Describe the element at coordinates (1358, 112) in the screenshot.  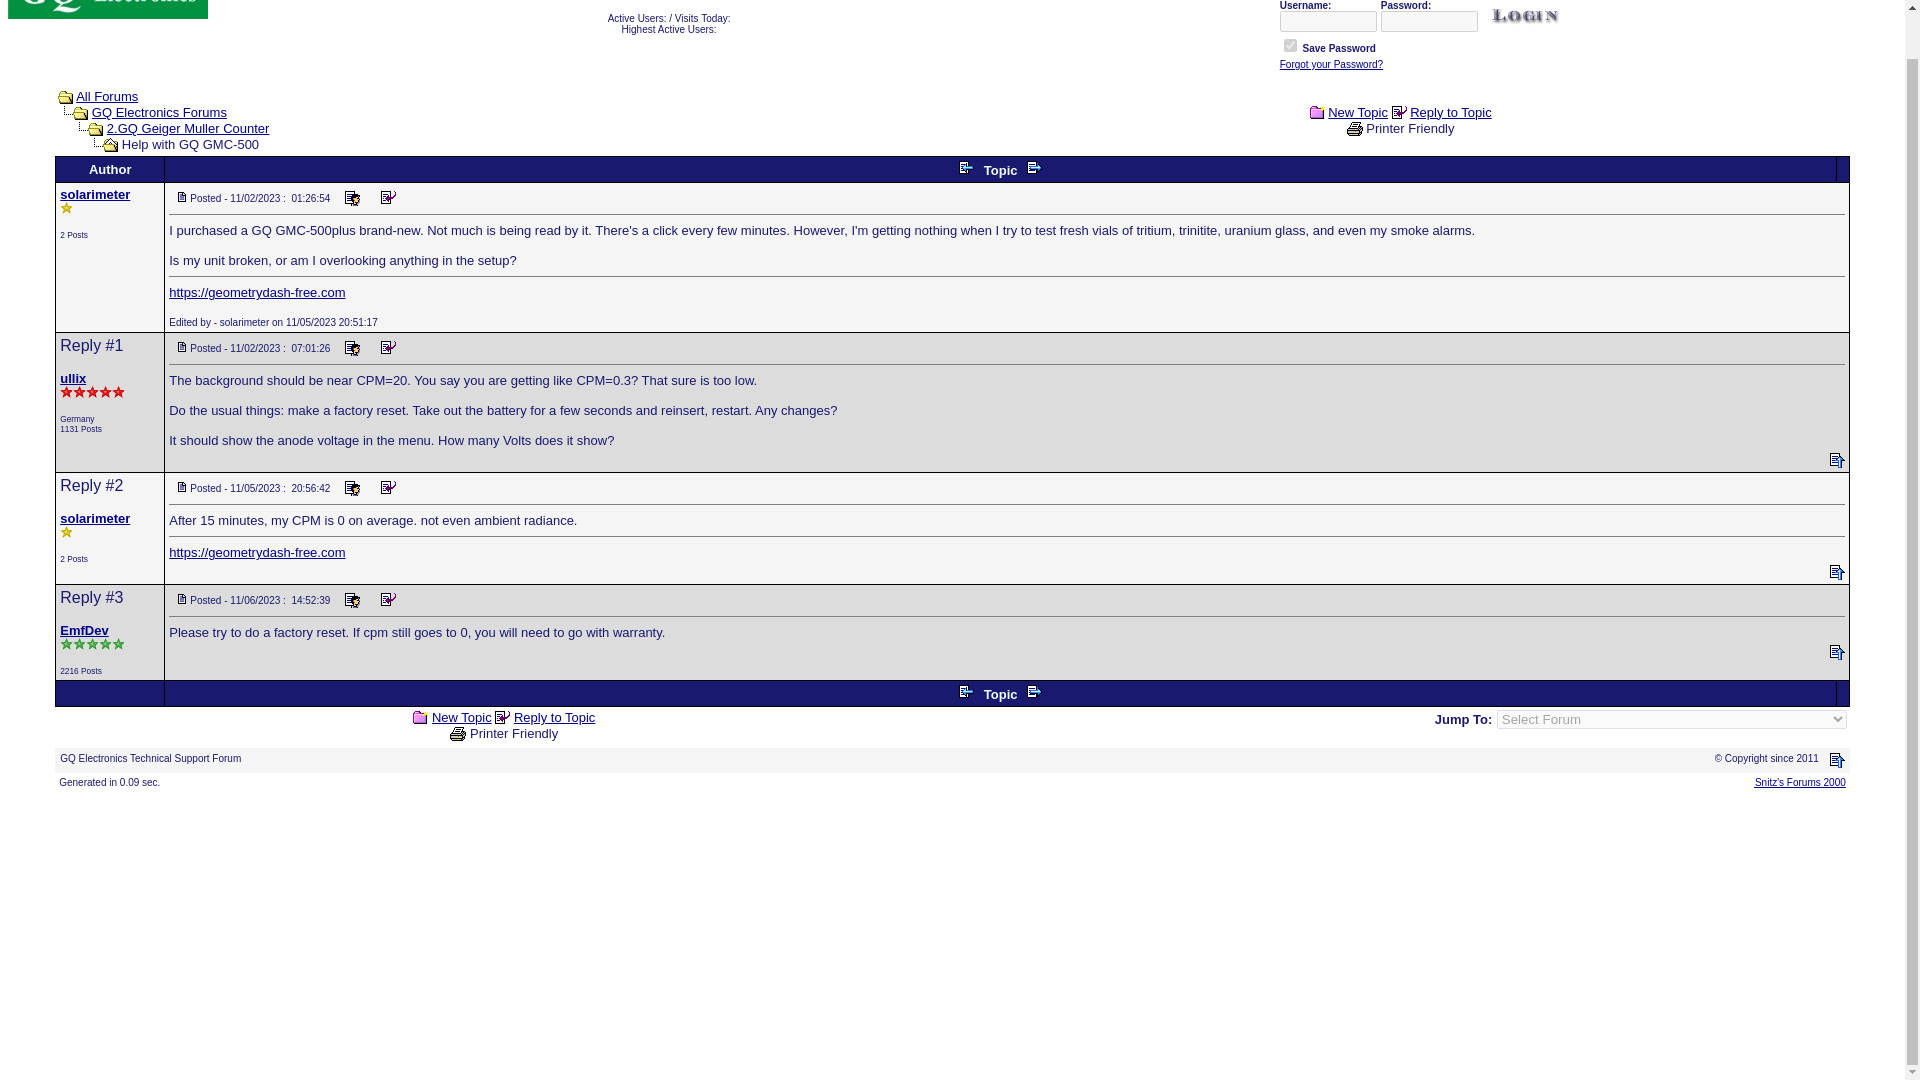
I see `New Topic` at that location.